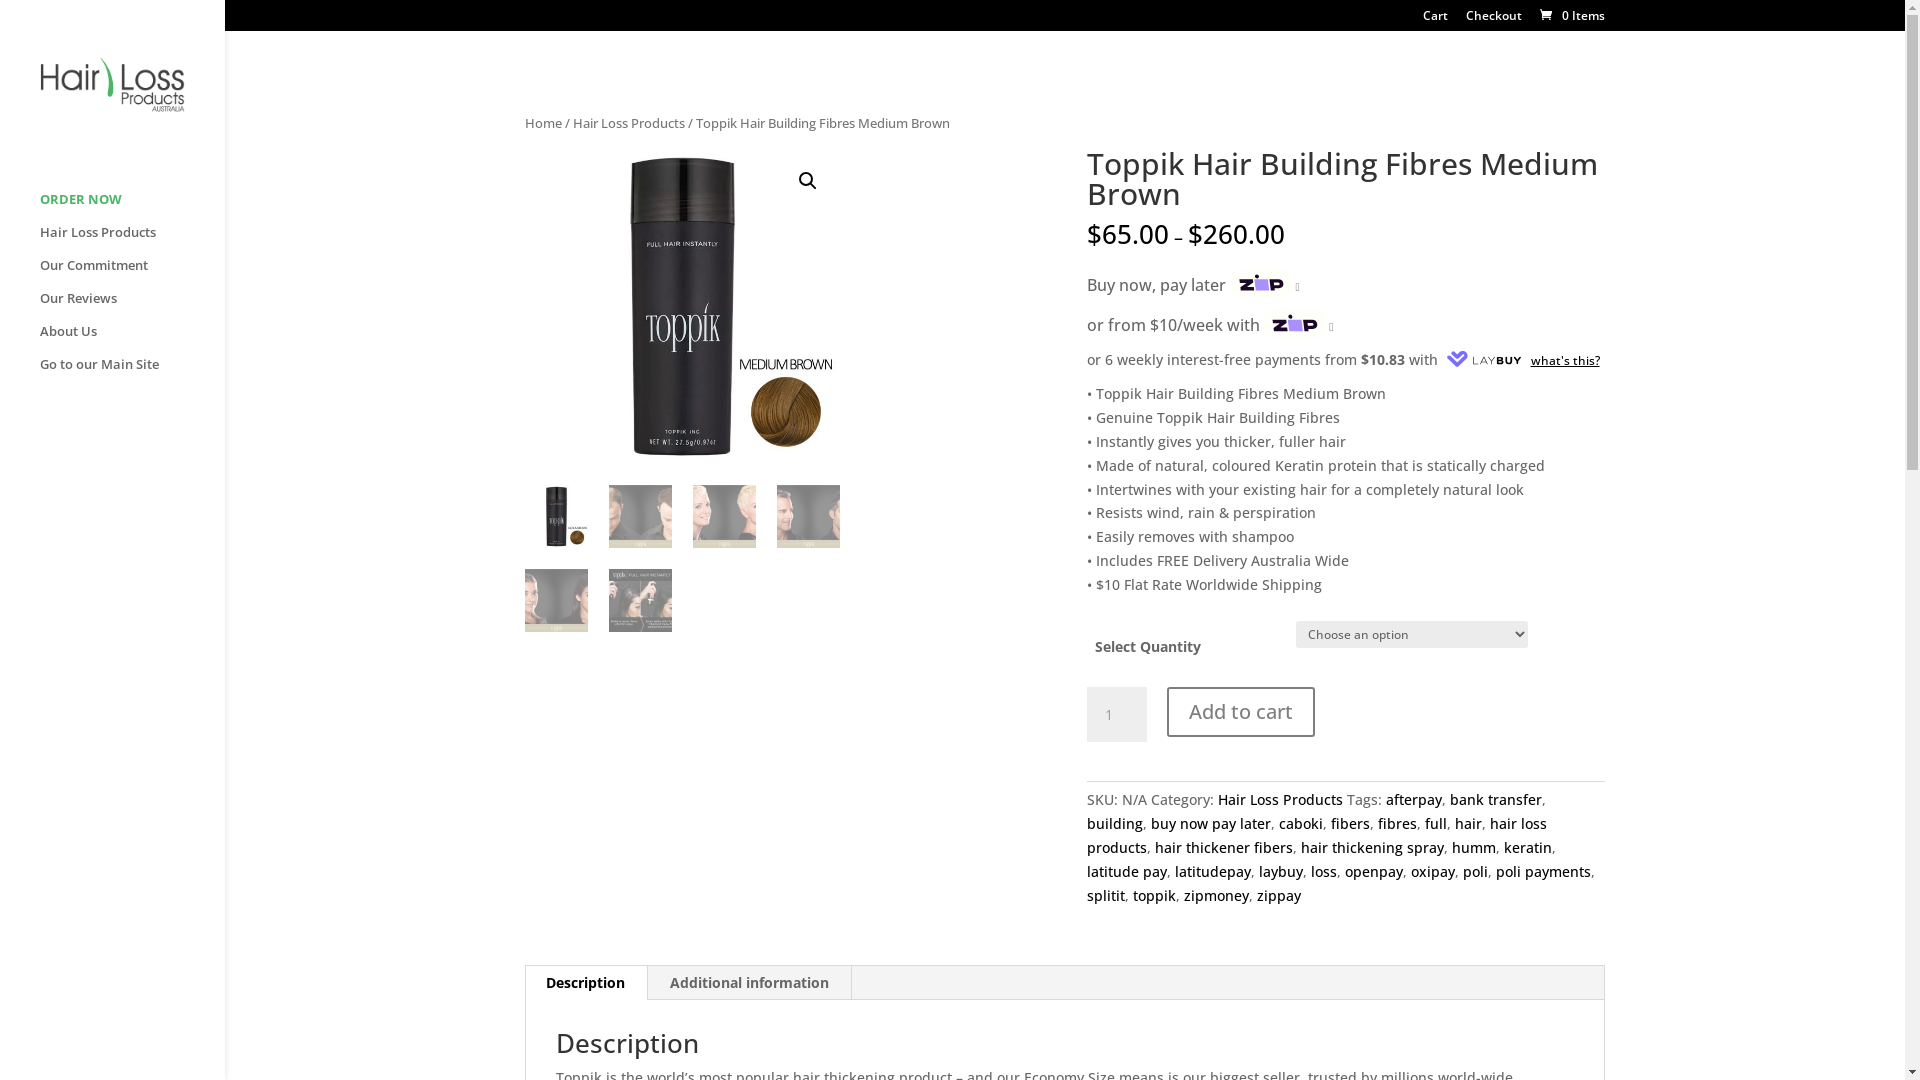 The image size is (1920, 1080). Describe the element at coordinates (1211, 824) in the screenshot. I see `buy now pay later` at that location.